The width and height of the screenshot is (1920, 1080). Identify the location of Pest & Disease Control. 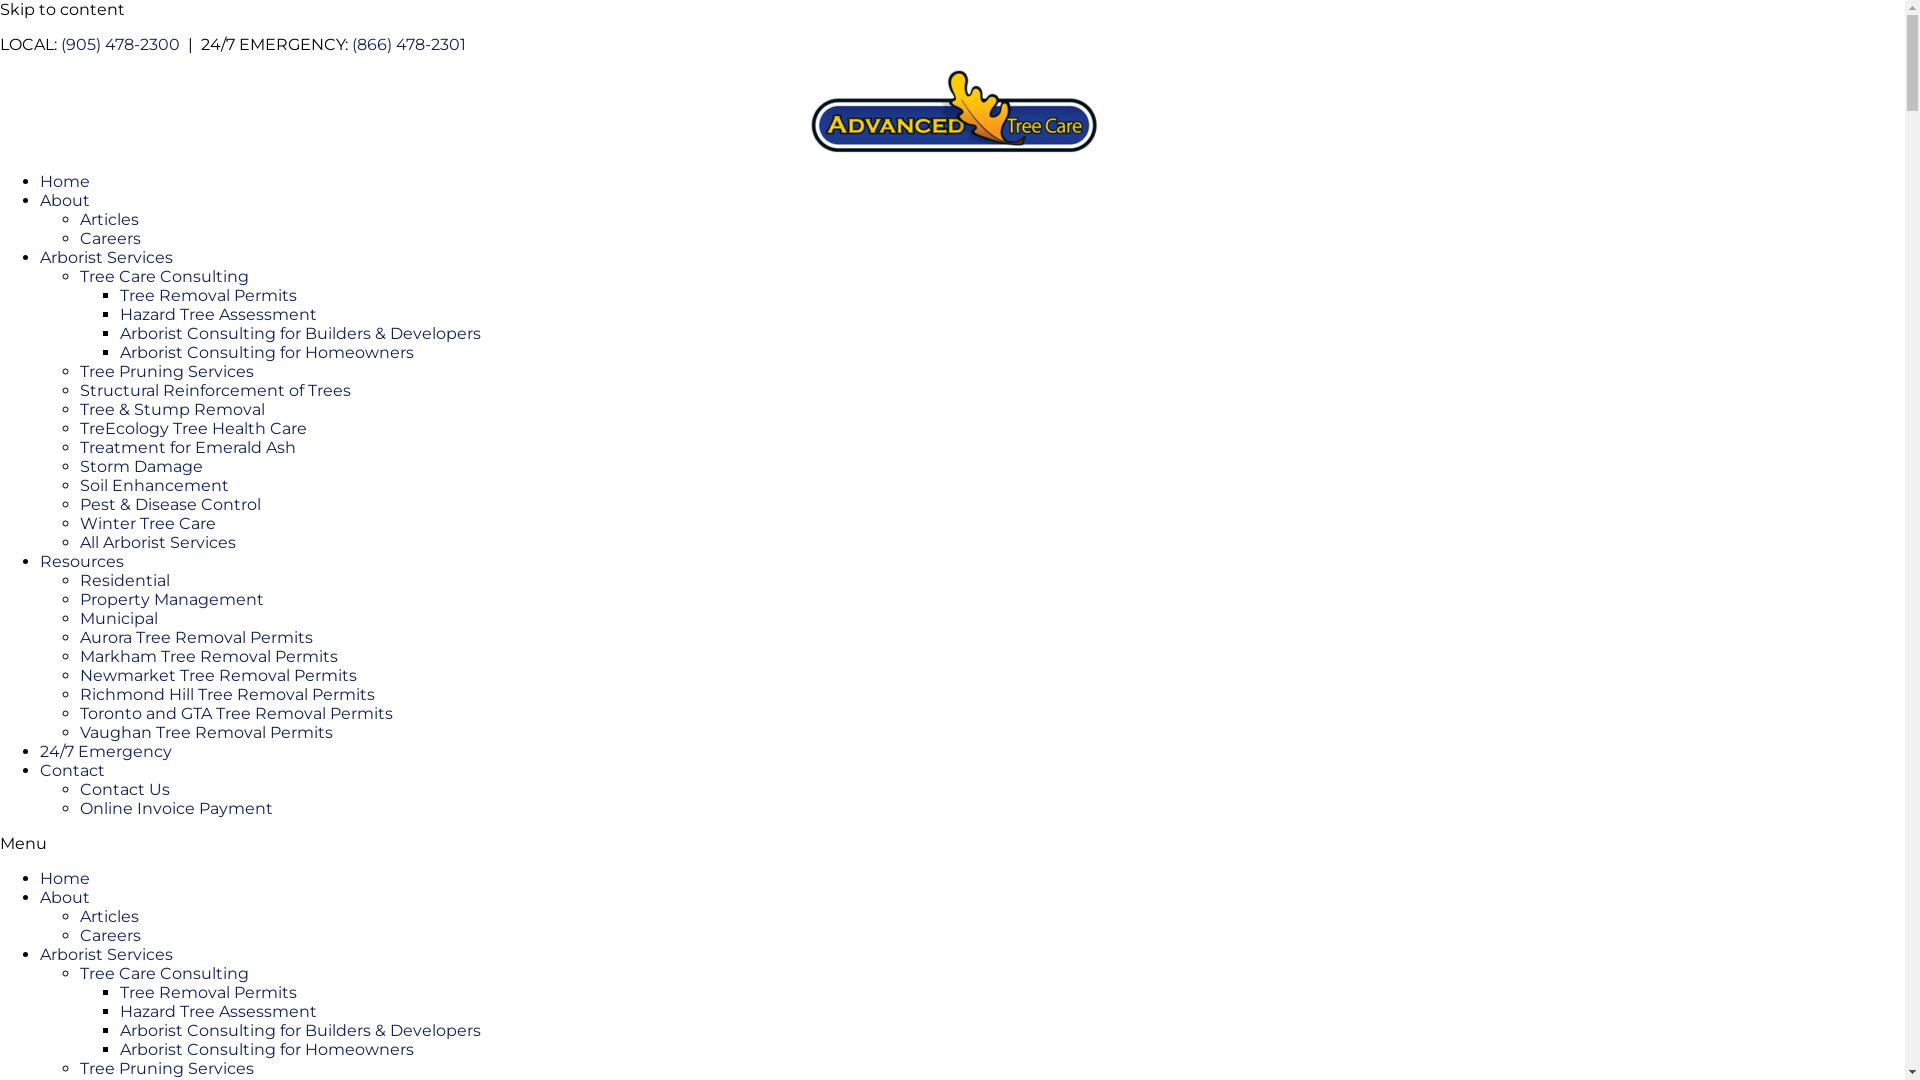
(170, 504).